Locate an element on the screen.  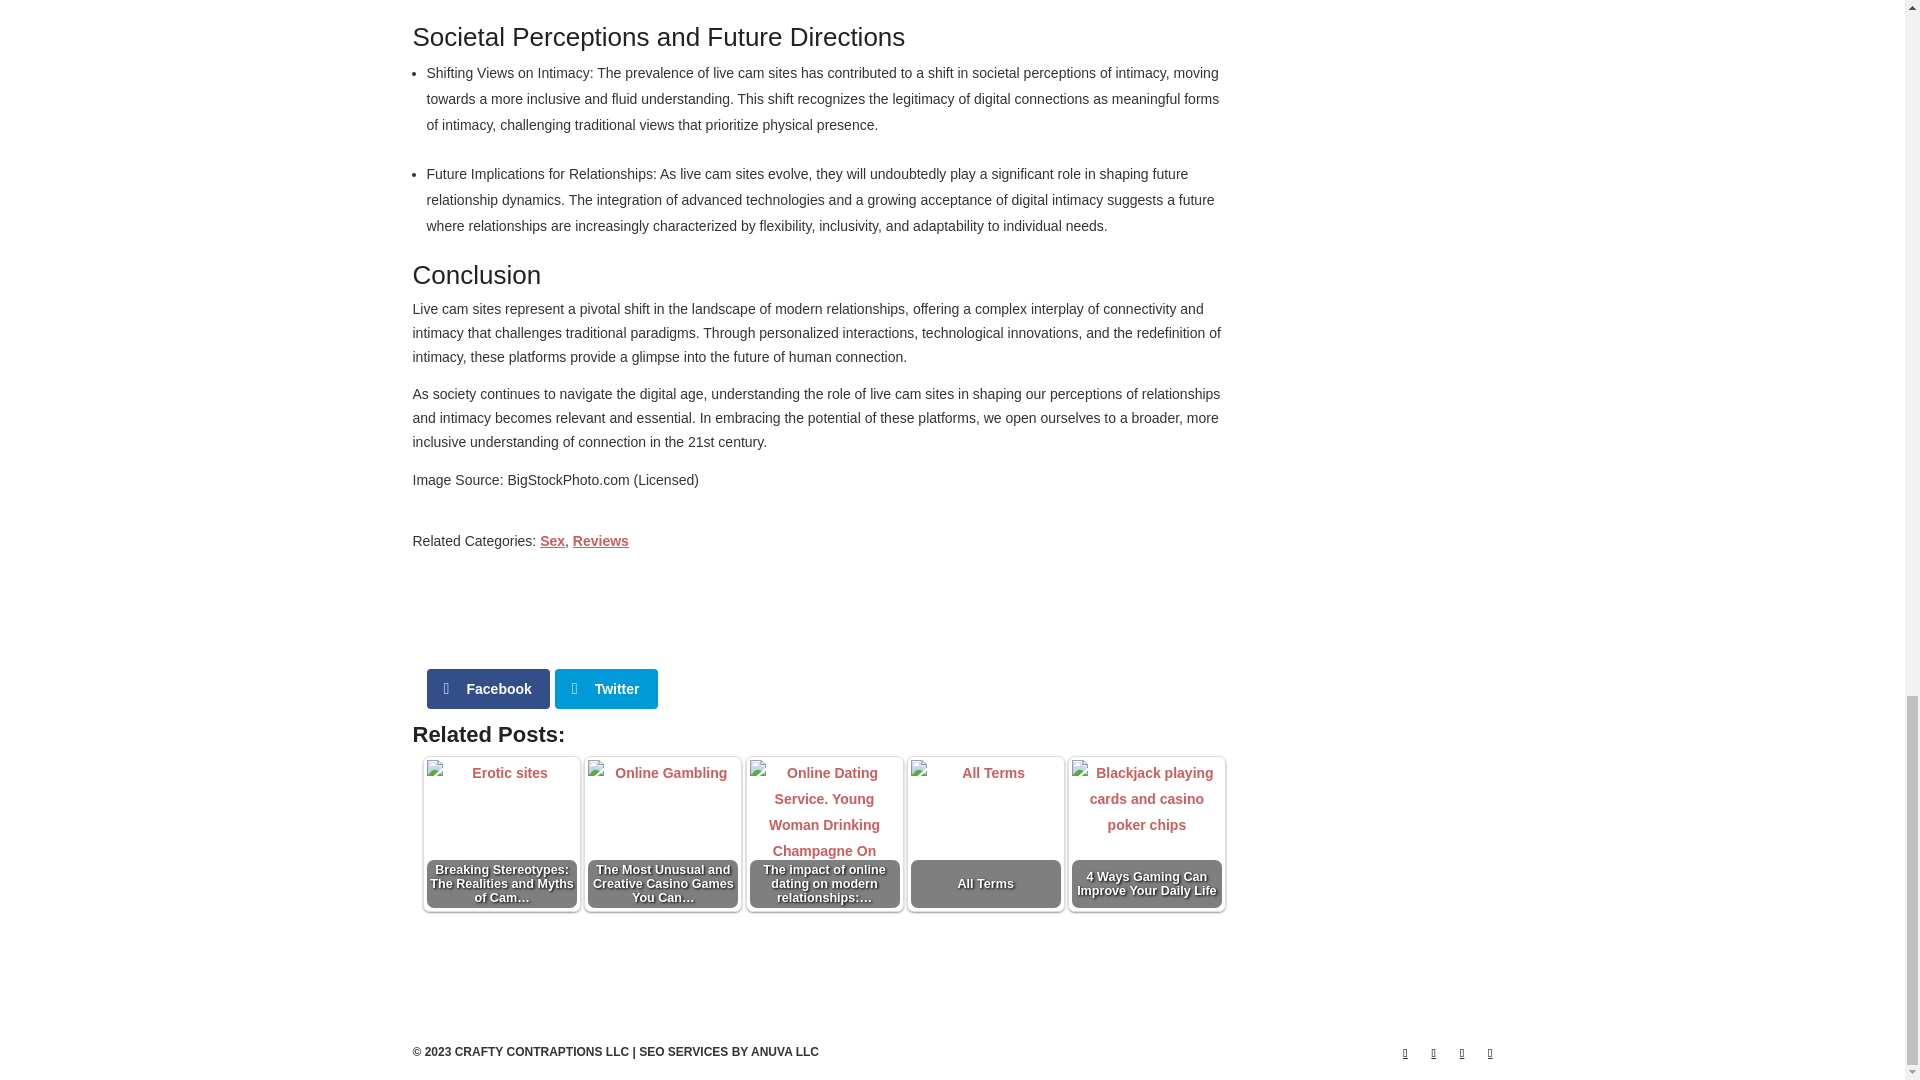
Sex is located at coordinates (552, 540).